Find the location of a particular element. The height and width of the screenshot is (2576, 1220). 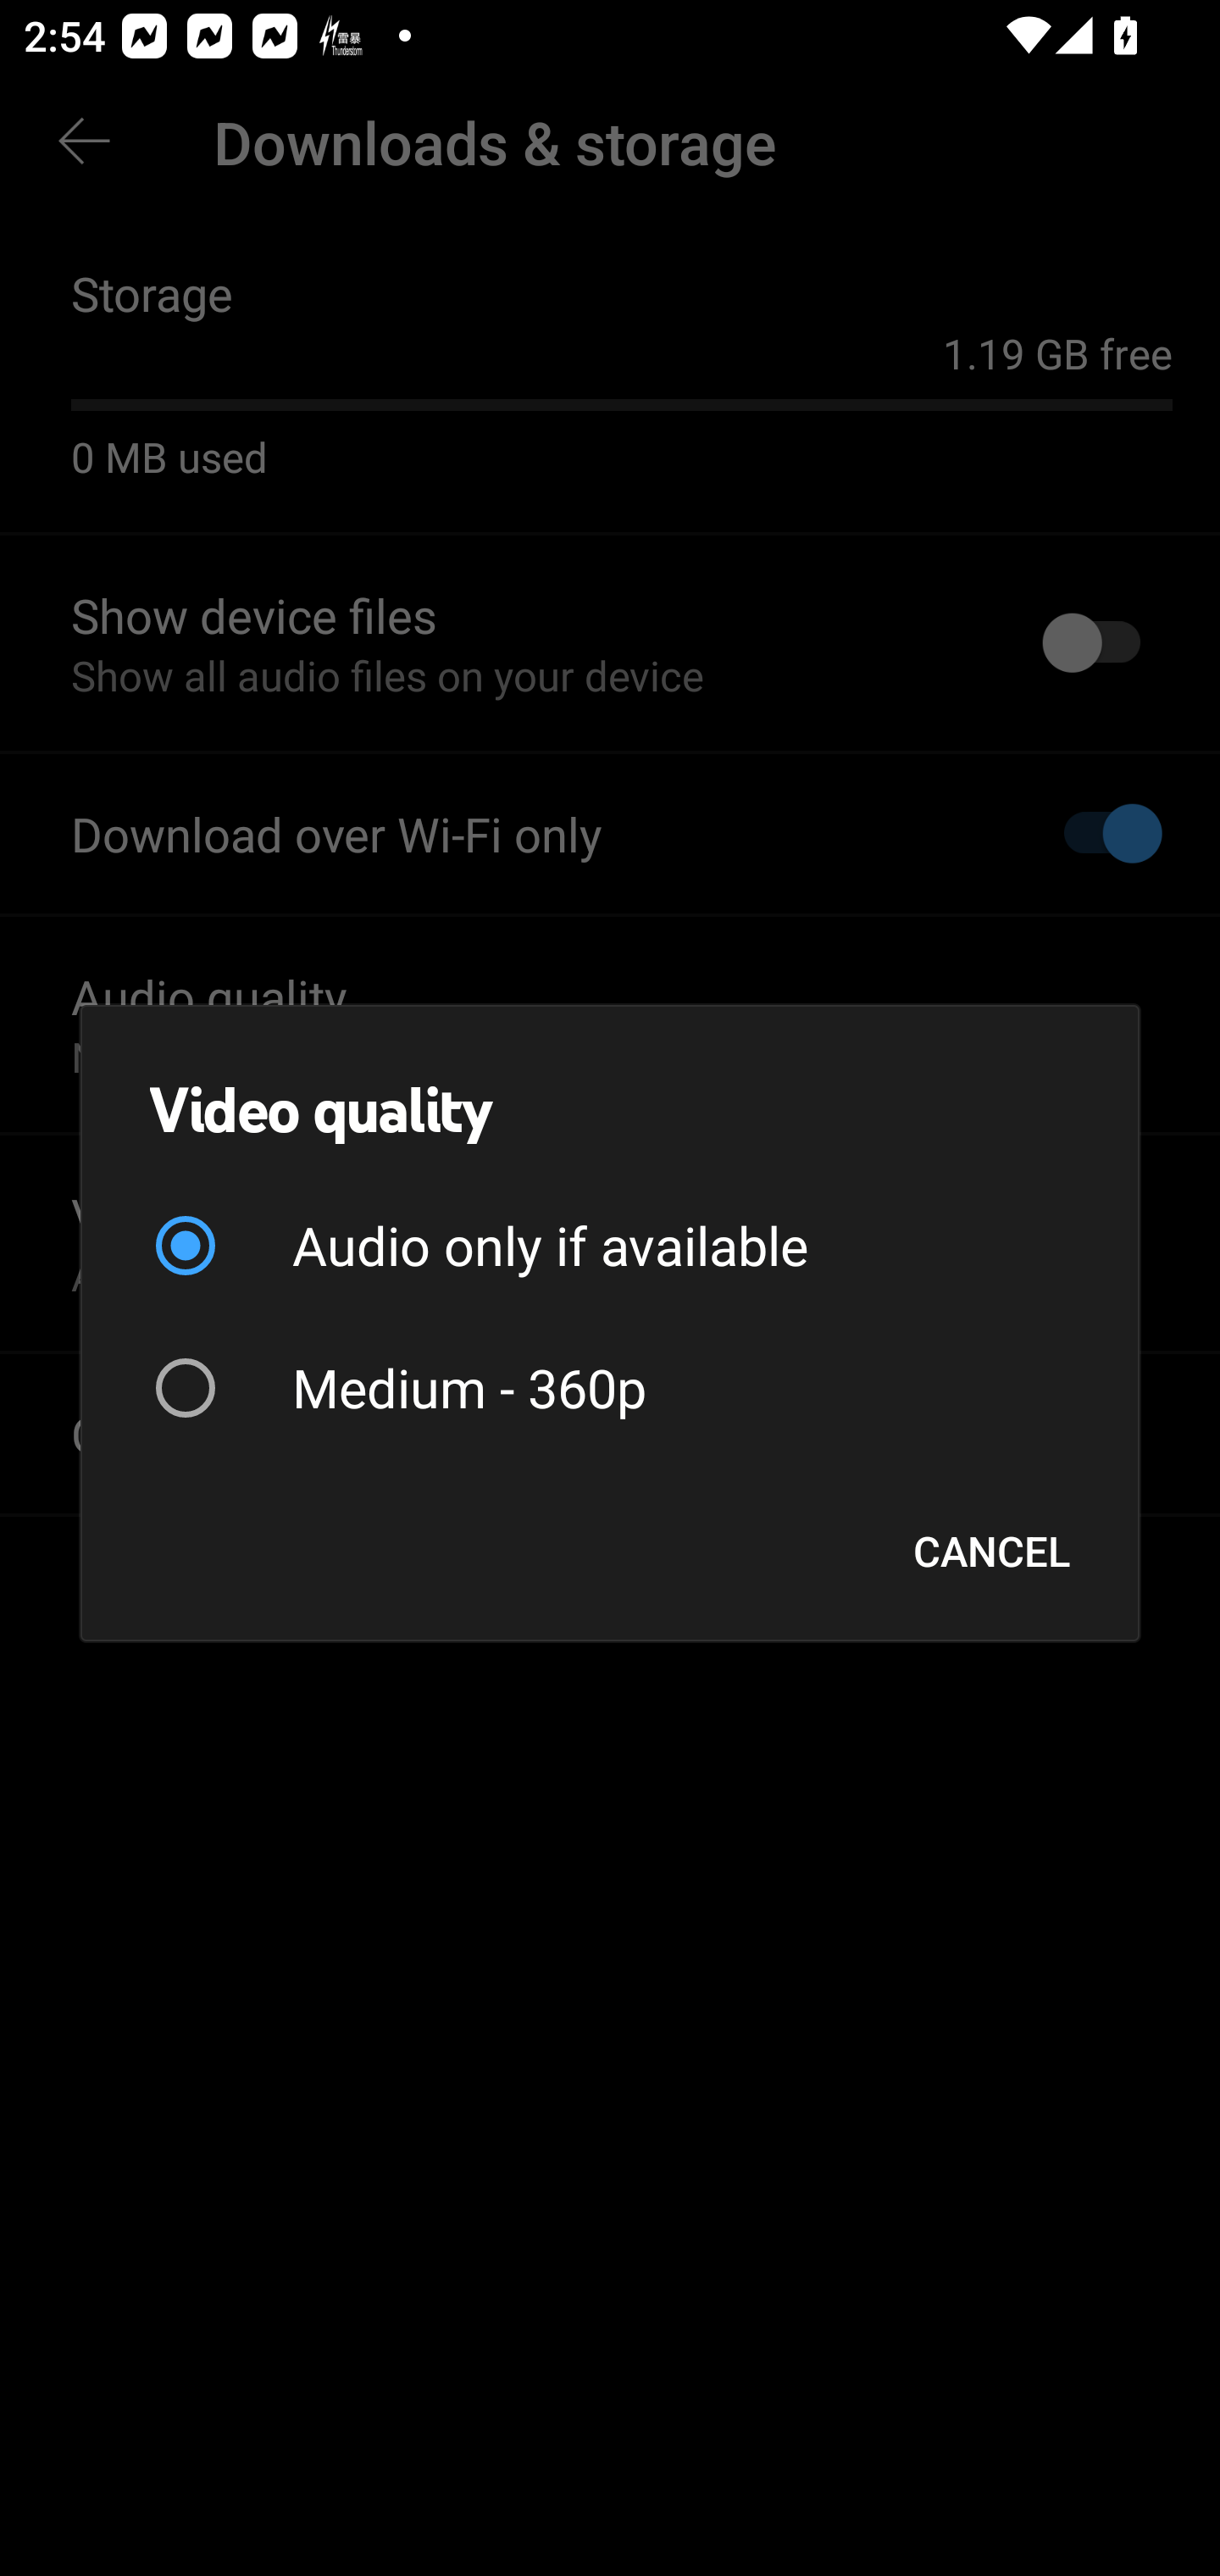

Medium - 360p is located at coordinates (610, 1386).